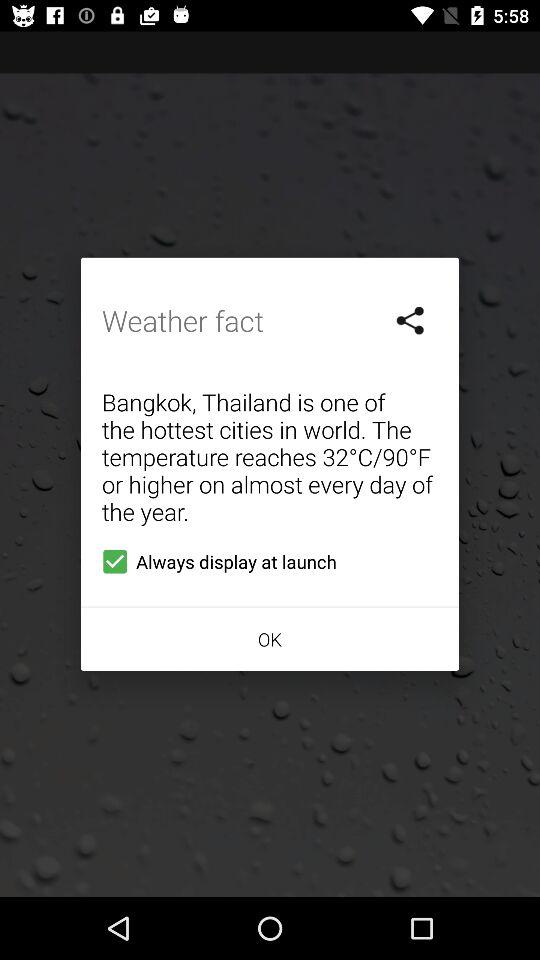 Image resolution: width=540 pixels, height=960 pixels. I want to click on choose always display at icon, so click(215, 561).